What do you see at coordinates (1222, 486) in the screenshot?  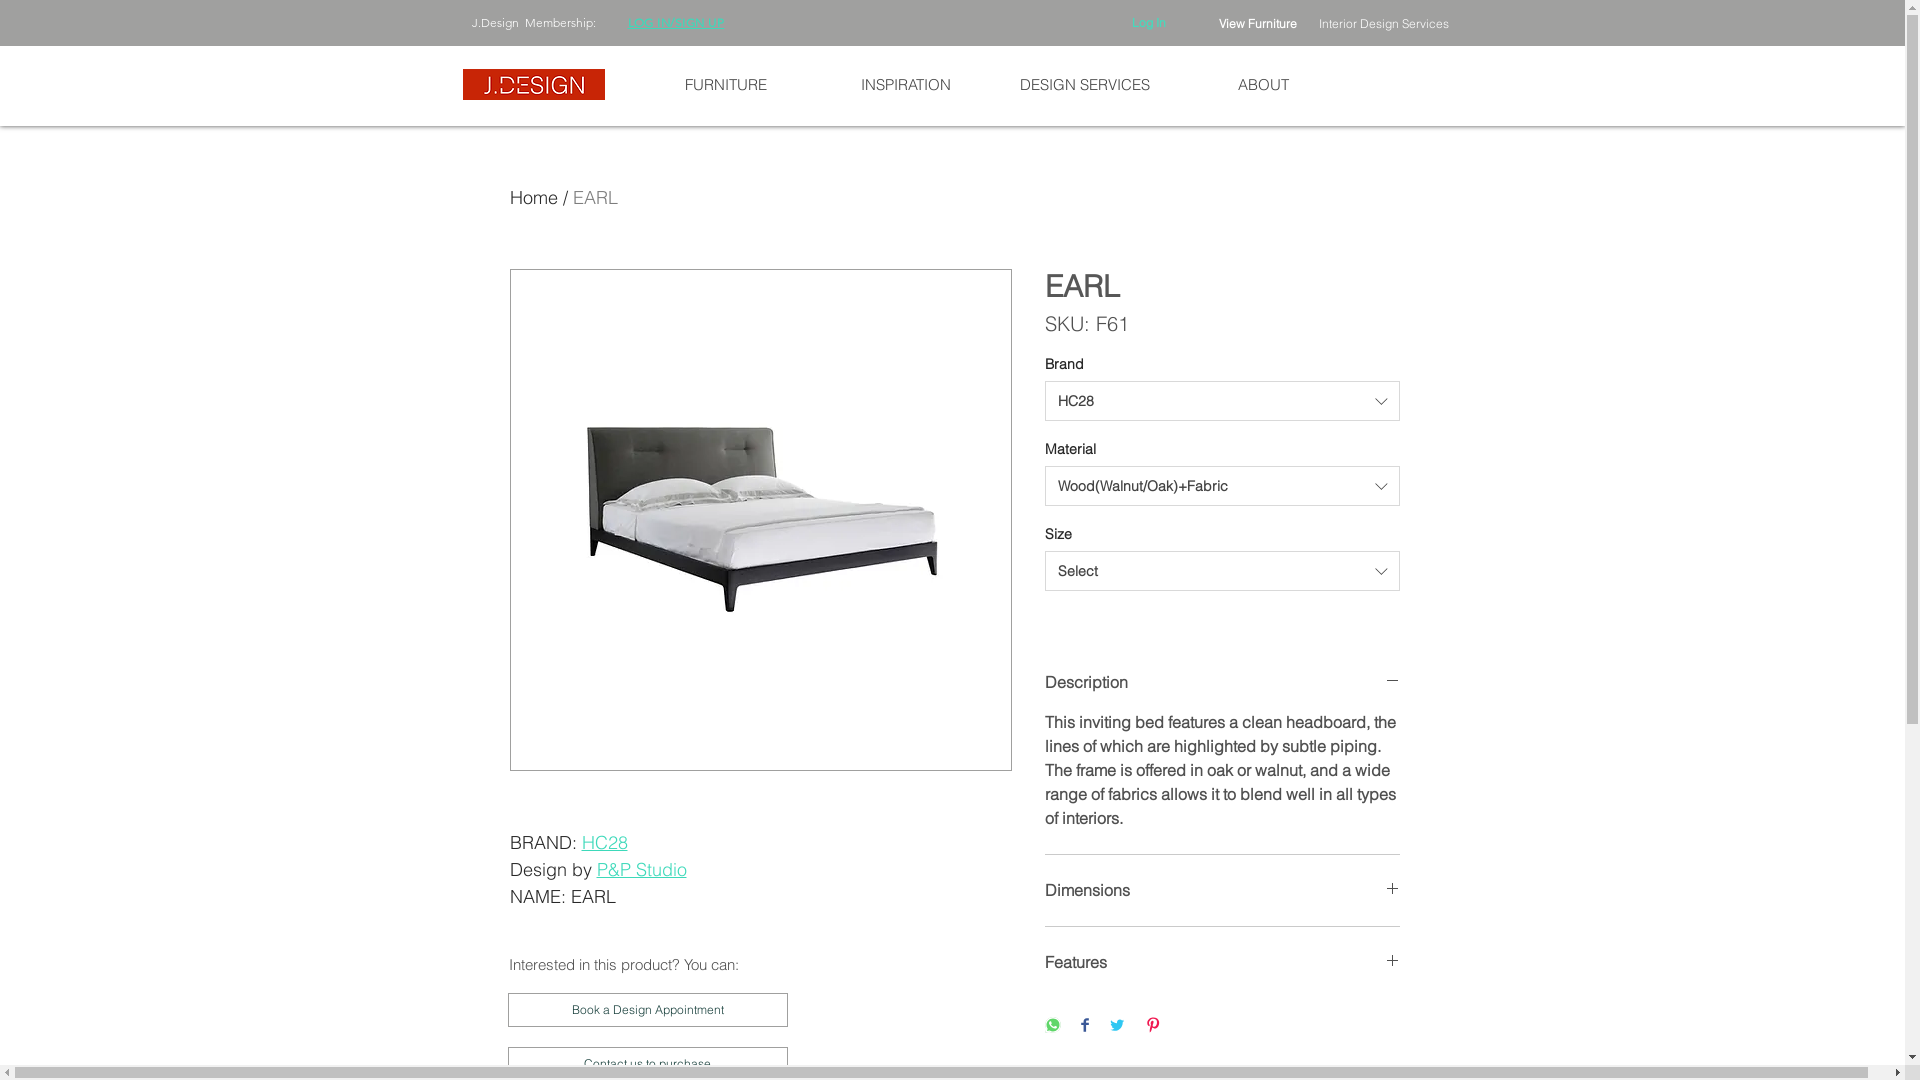 I see `Wood(Walnut/Oak)+Fabric` at bounding box center [1222, 486].